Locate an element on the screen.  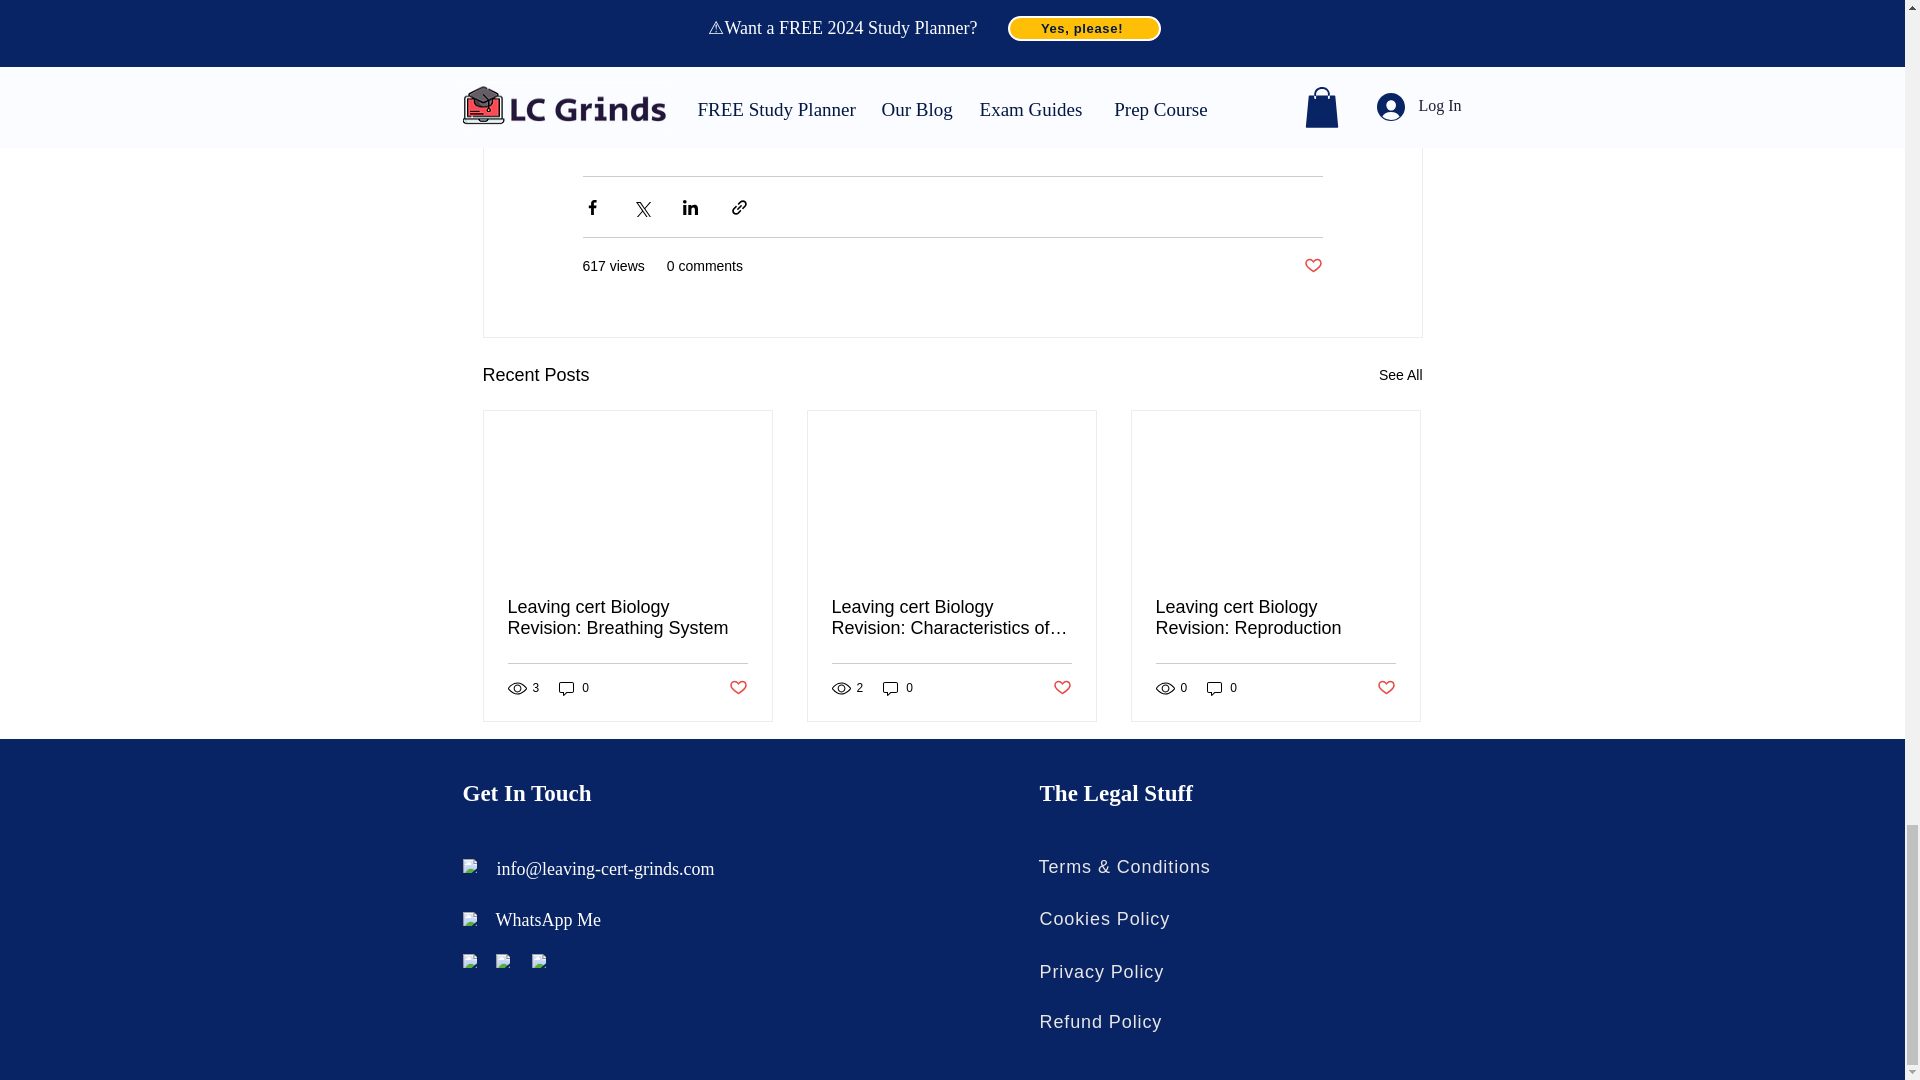
Leaving cert Biology Revision: Characteristics of Life is located at coordinates (951, 618).